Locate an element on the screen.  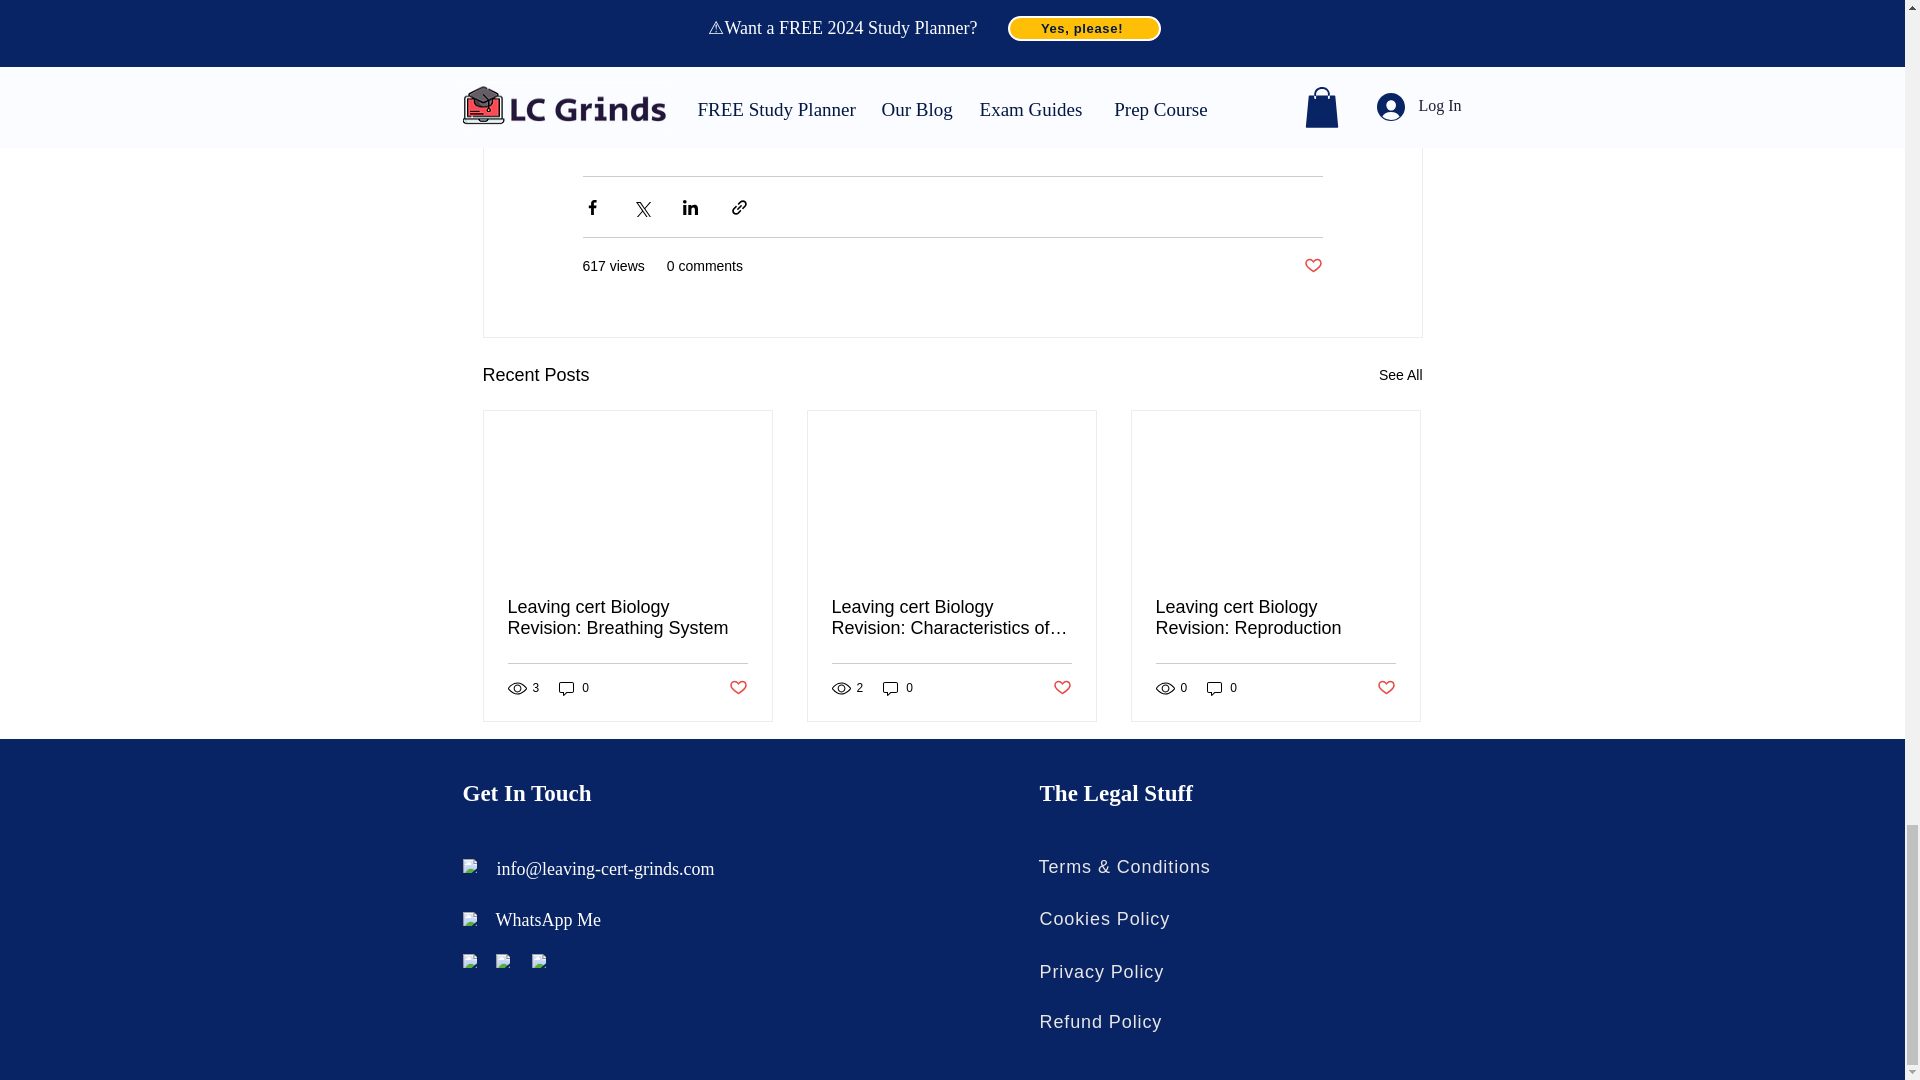
Leaving cert Biology Revision: Characteristics of Life is located at coordinates (951, 618).